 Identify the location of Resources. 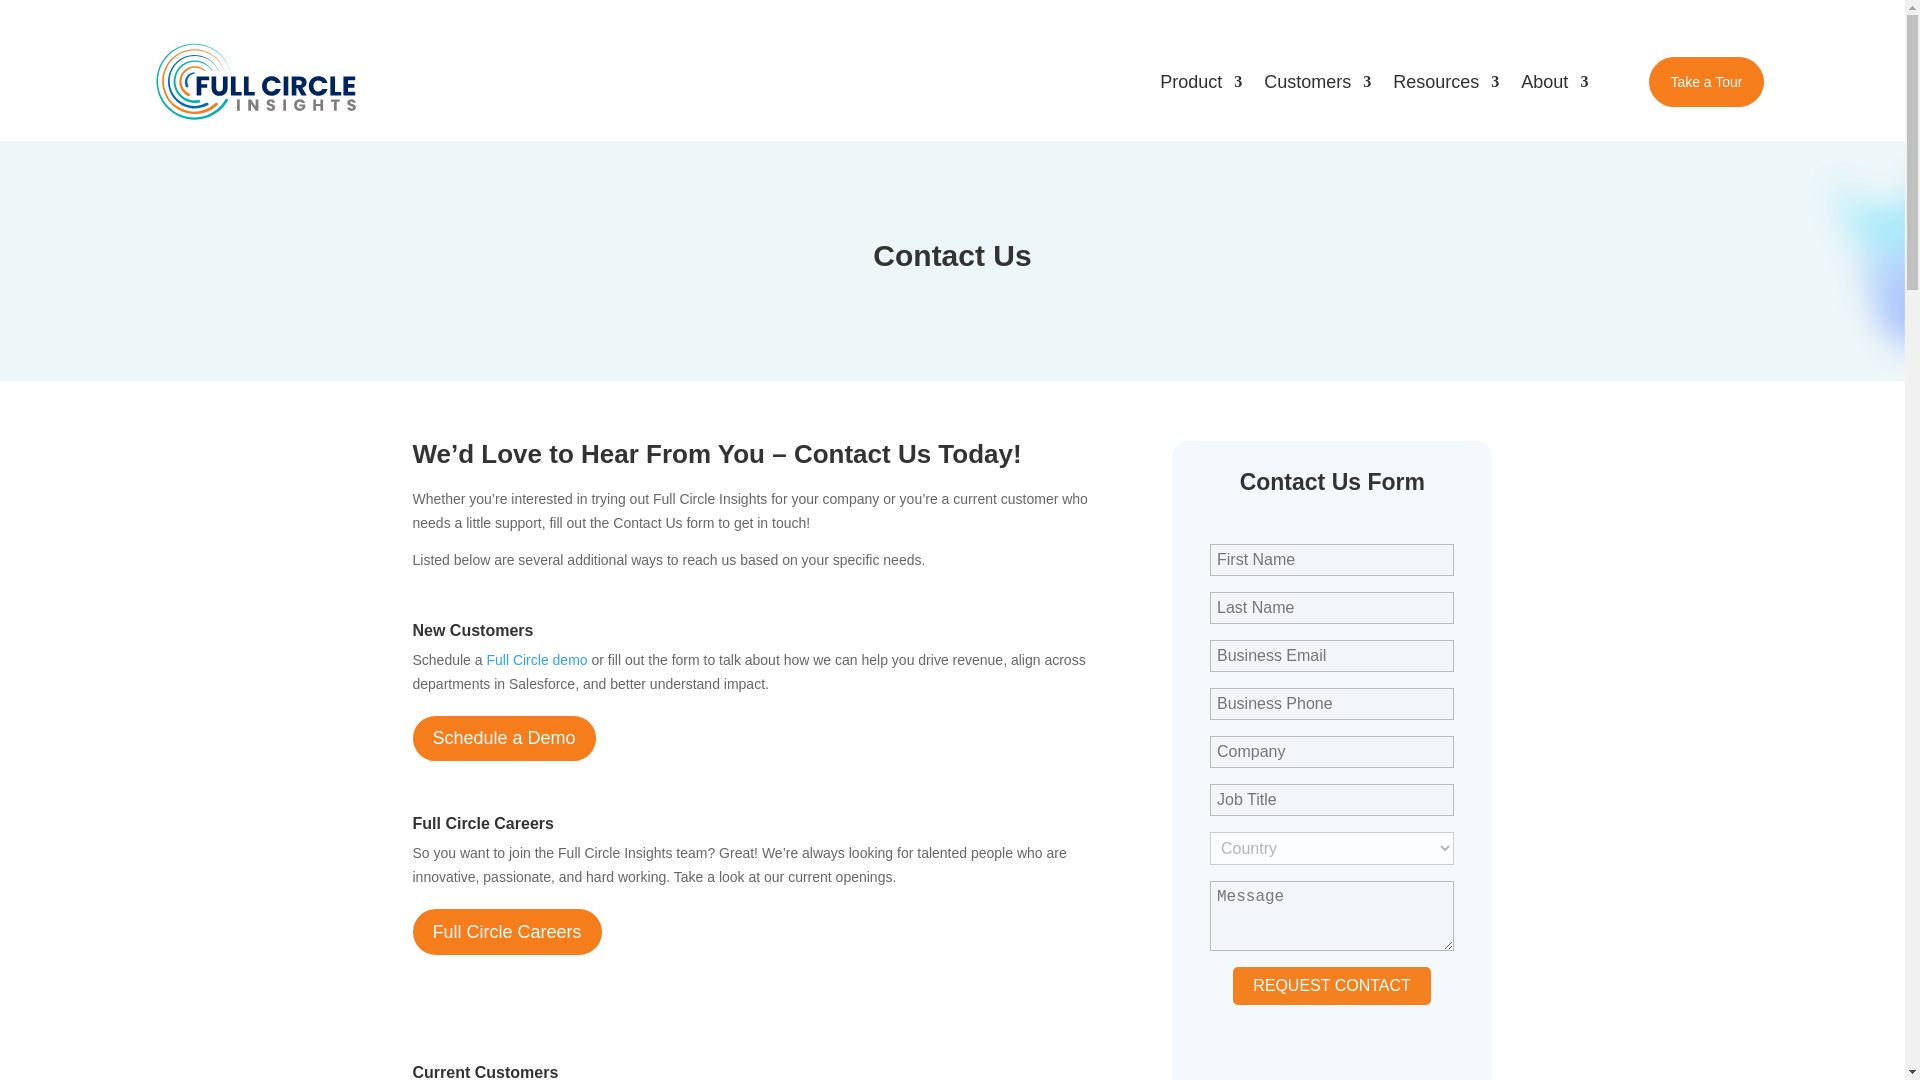
(1446, 82).